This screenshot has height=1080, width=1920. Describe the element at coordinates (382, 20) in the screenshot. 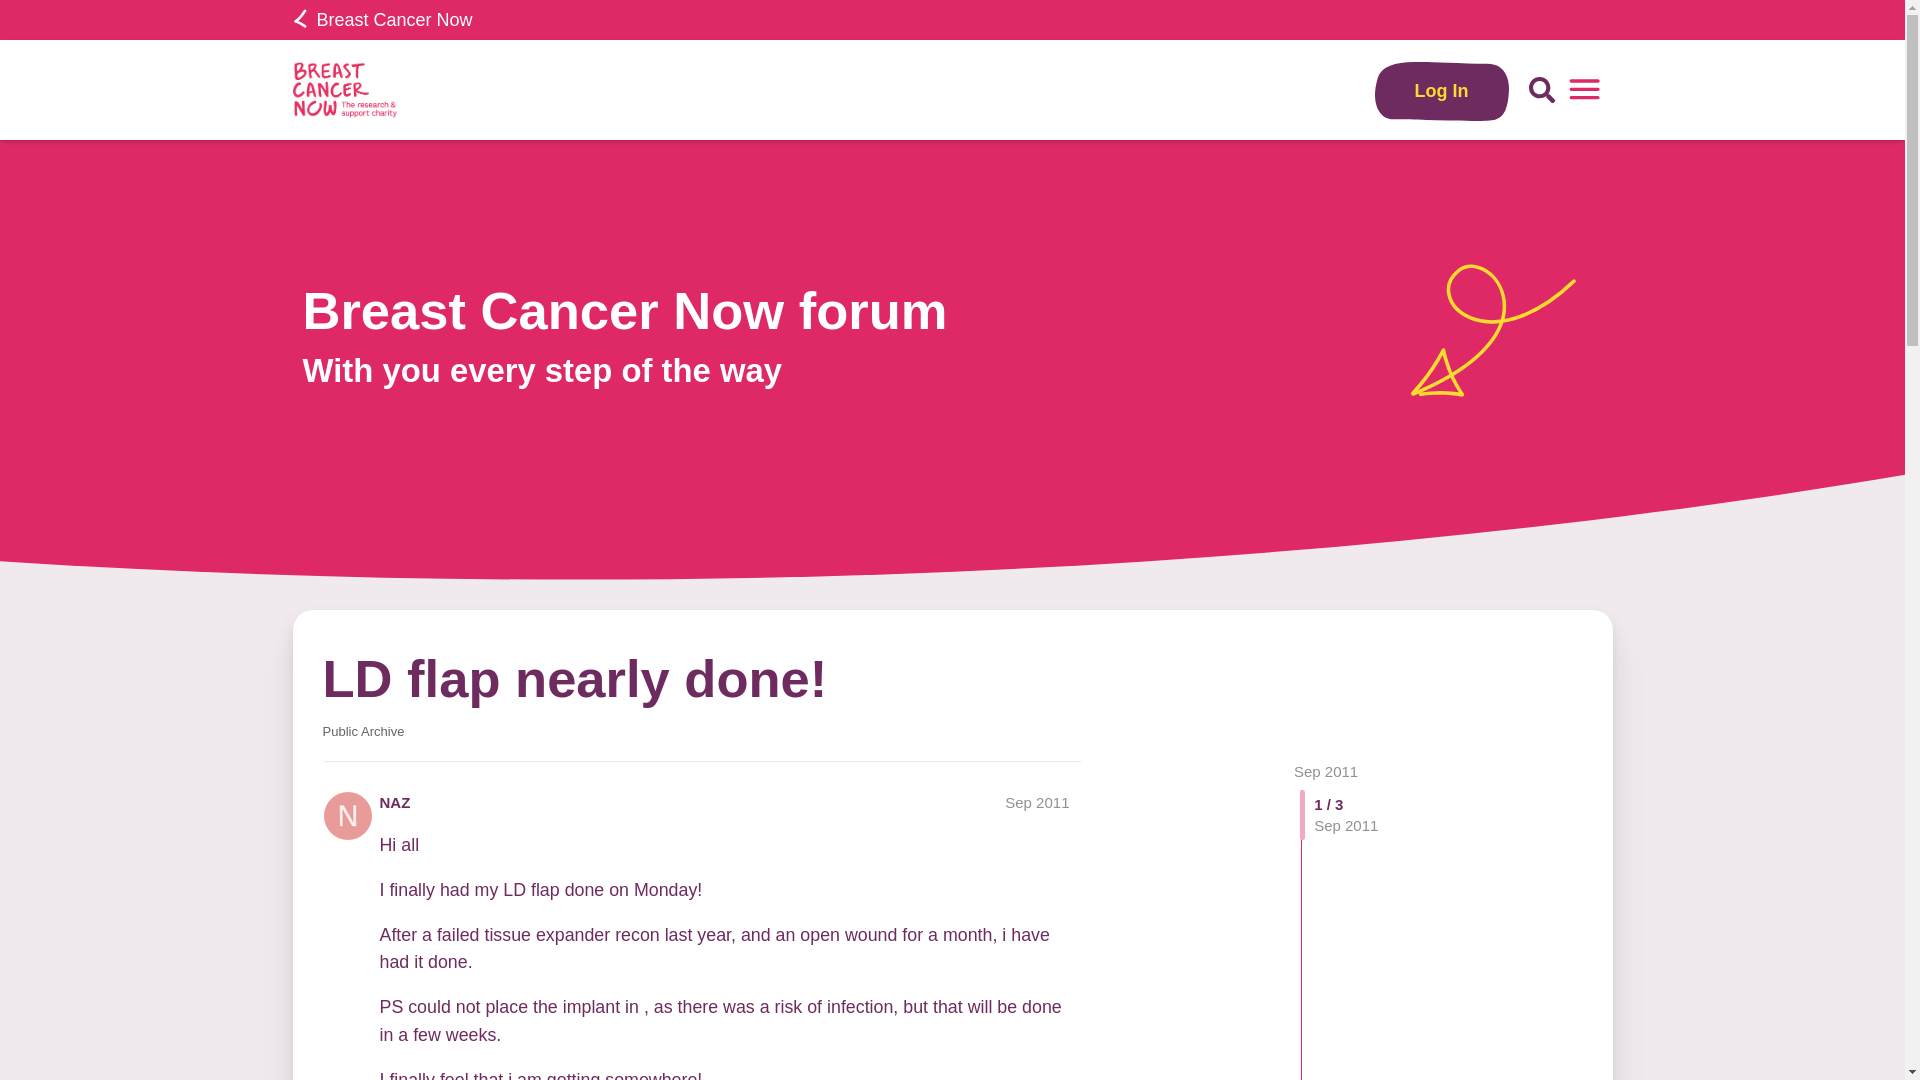

I see `Breast Cancer Now` at that location.